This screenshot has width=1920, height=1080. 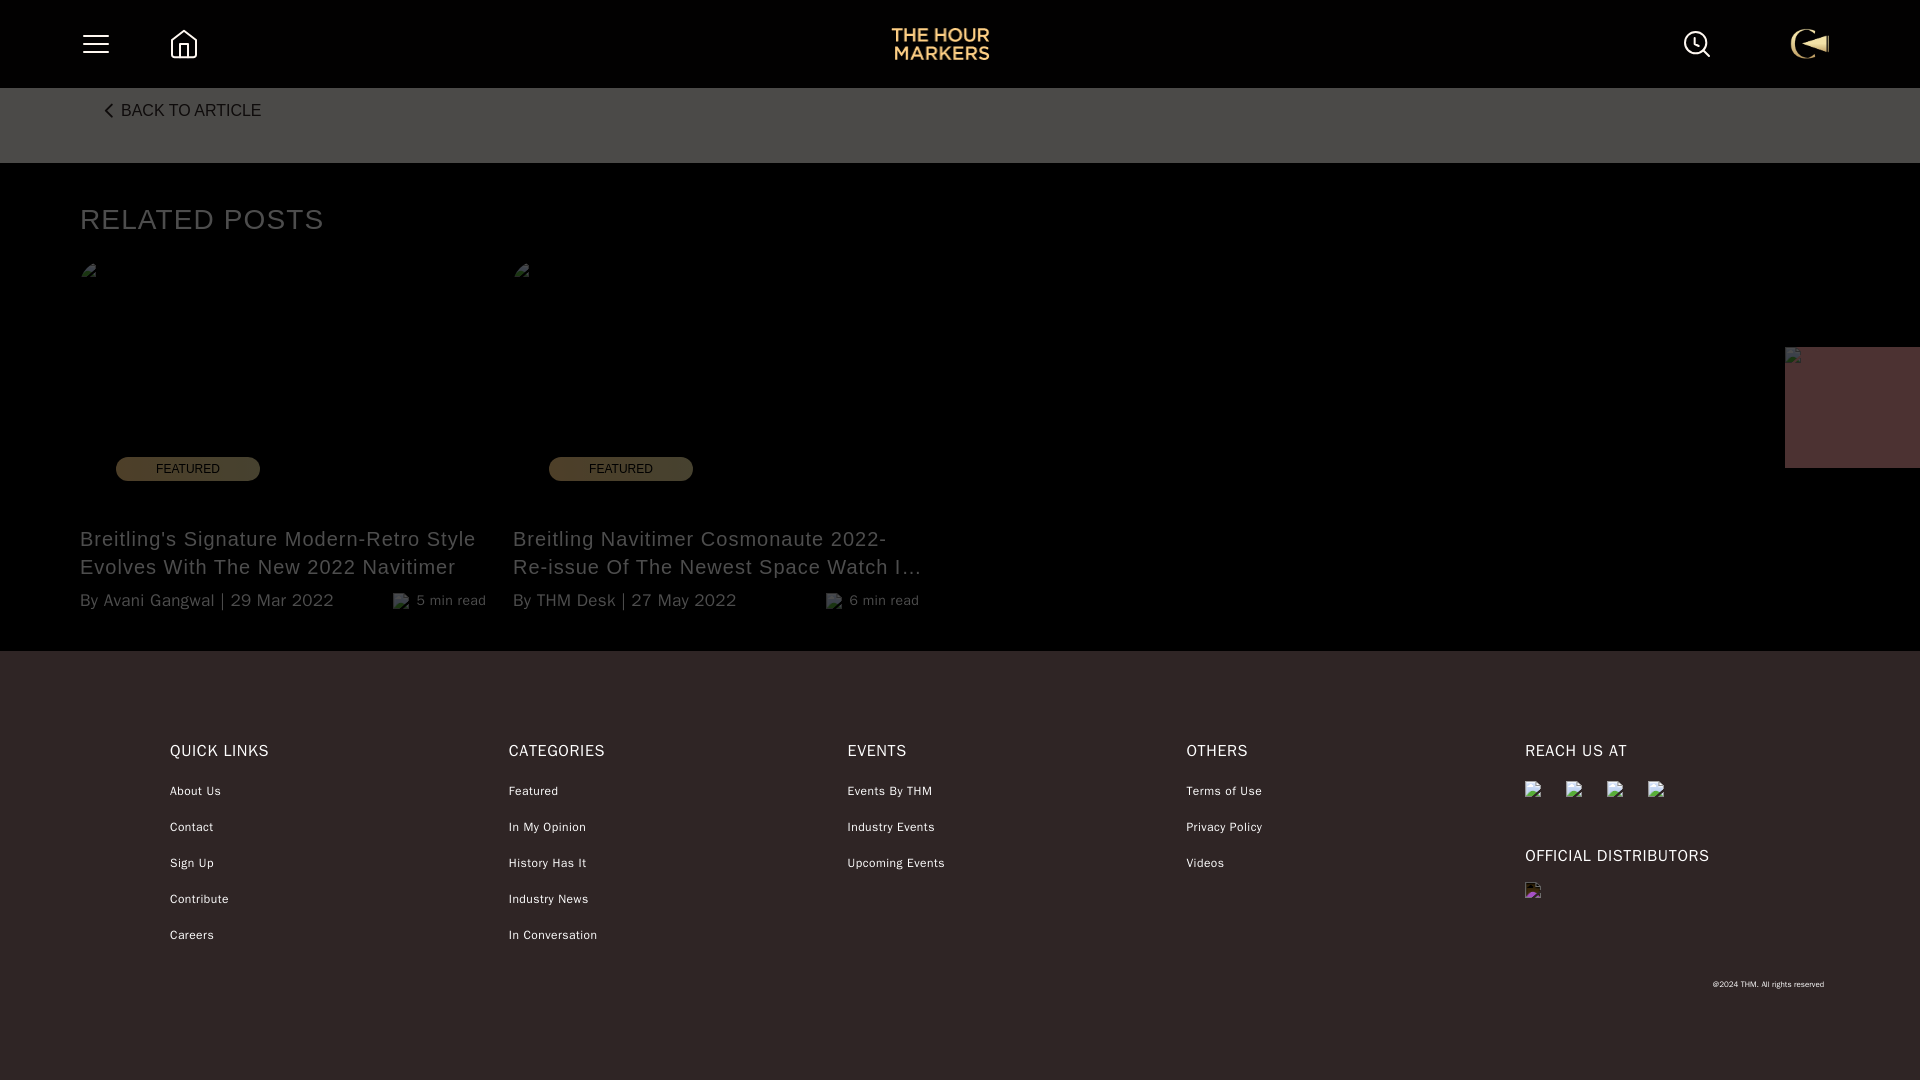 I want to click on Sign Up, so click(x=199, y=862).